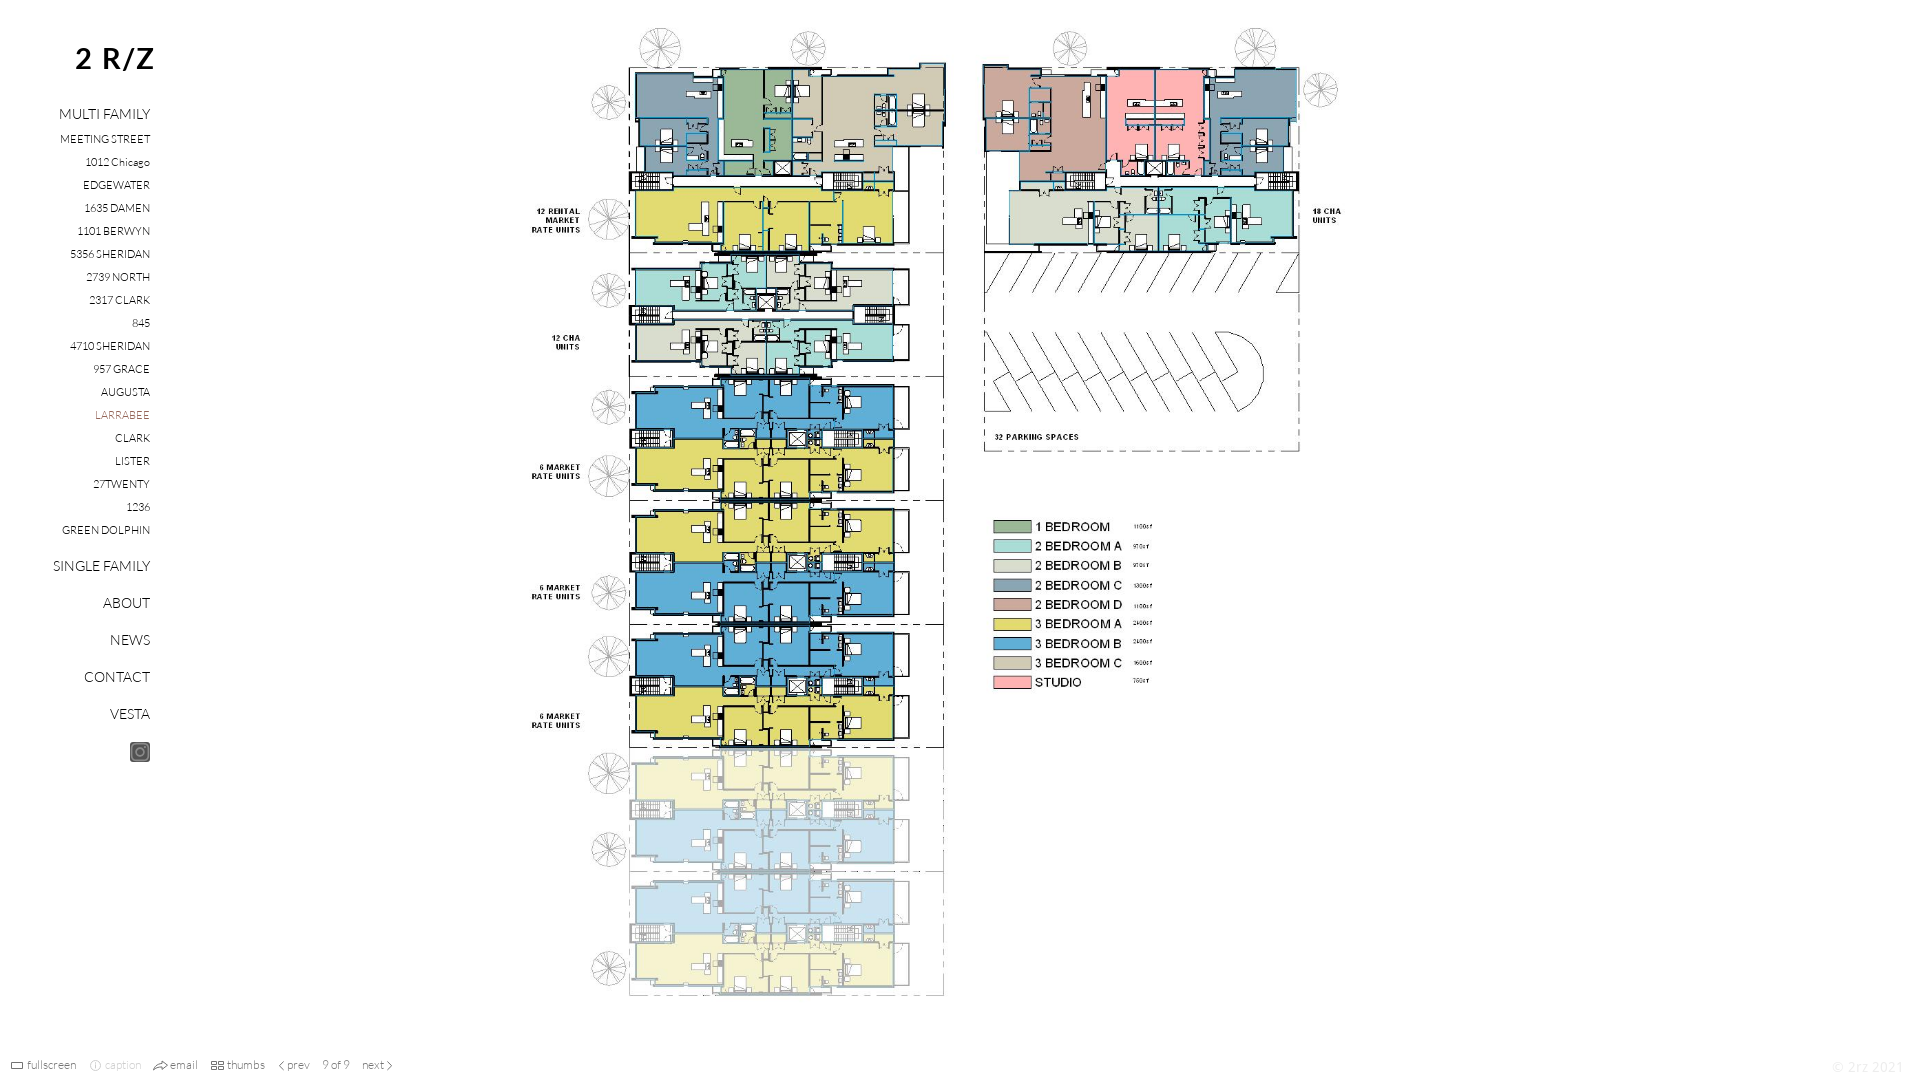 The height and width of the screenshot is (1080, 1920). Describe the element at coordinates (105, 139) in the screenshot. I see `MEETING STREET` at that location.